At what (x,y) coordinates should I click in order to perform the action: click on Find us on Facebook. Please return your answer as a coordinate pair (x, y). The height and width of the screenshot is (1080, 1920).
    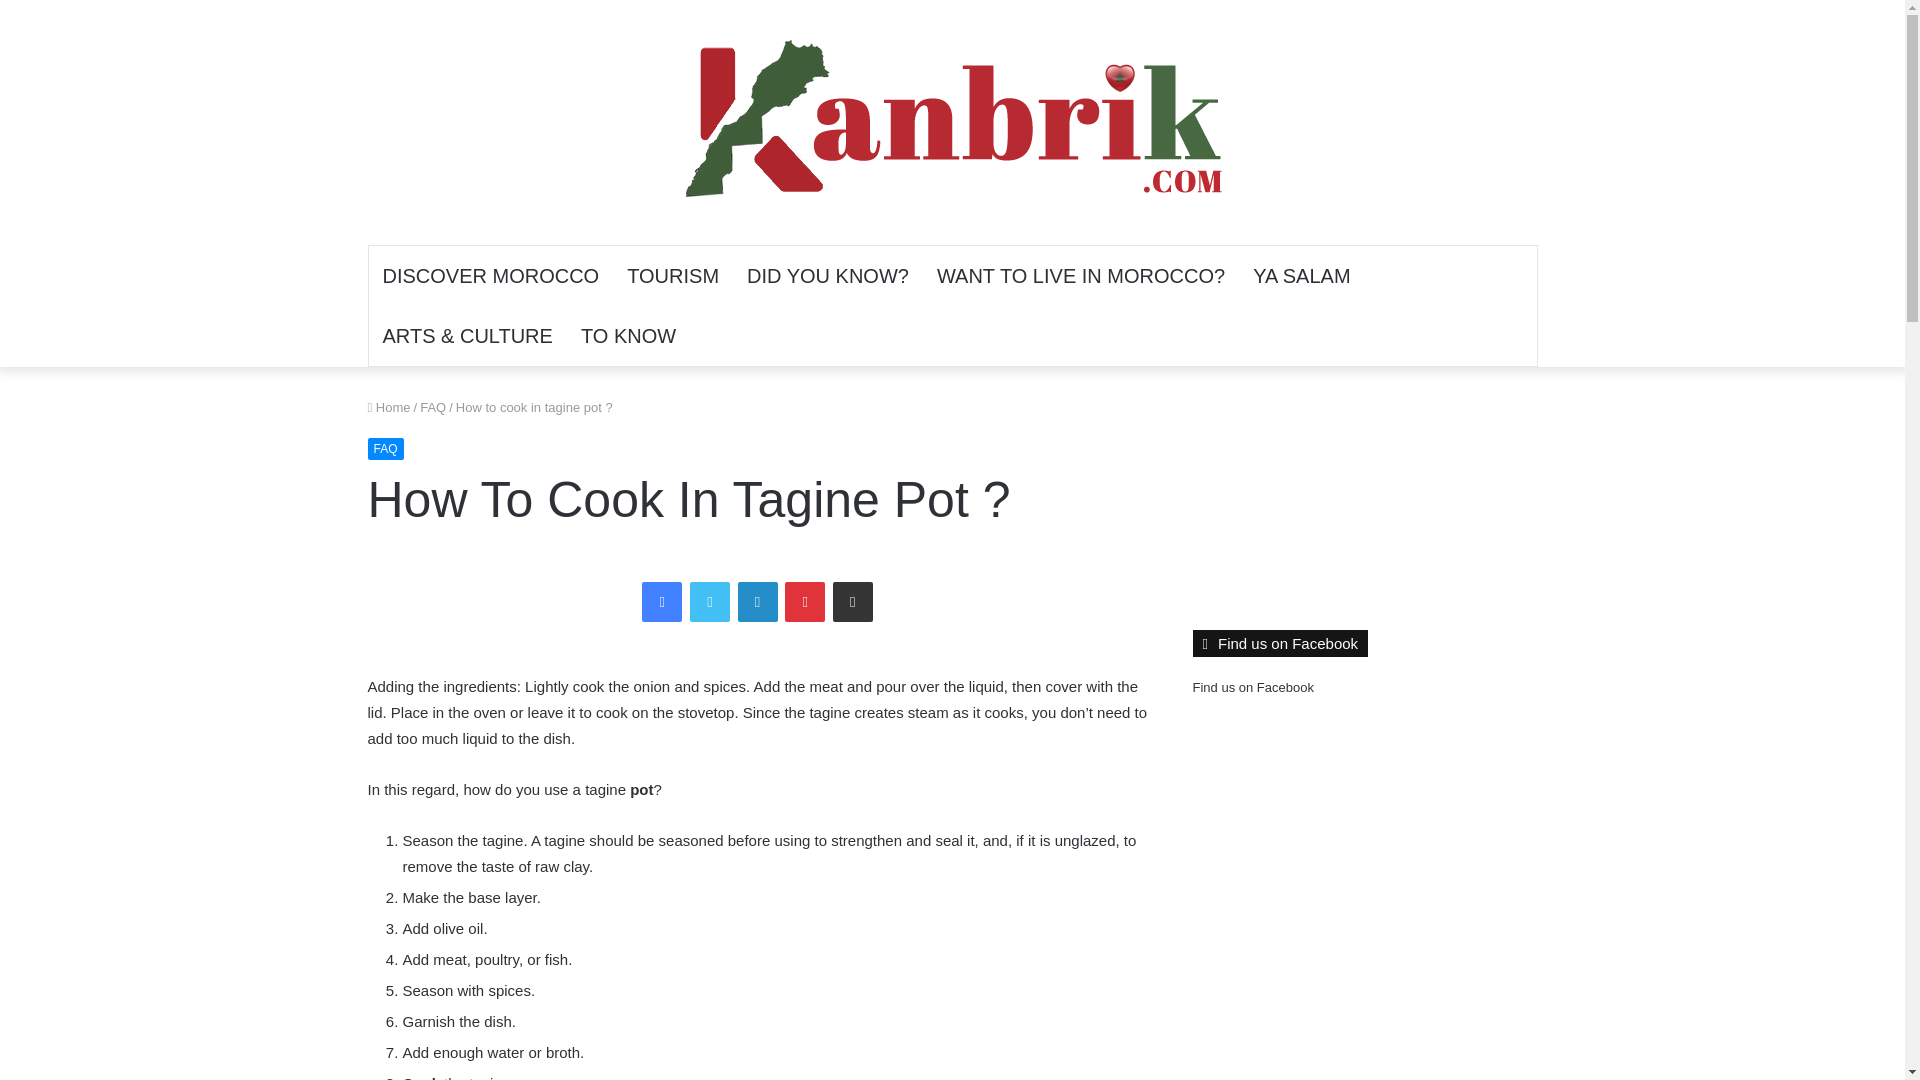
    Looking at the image, I should click on (1252, 688).